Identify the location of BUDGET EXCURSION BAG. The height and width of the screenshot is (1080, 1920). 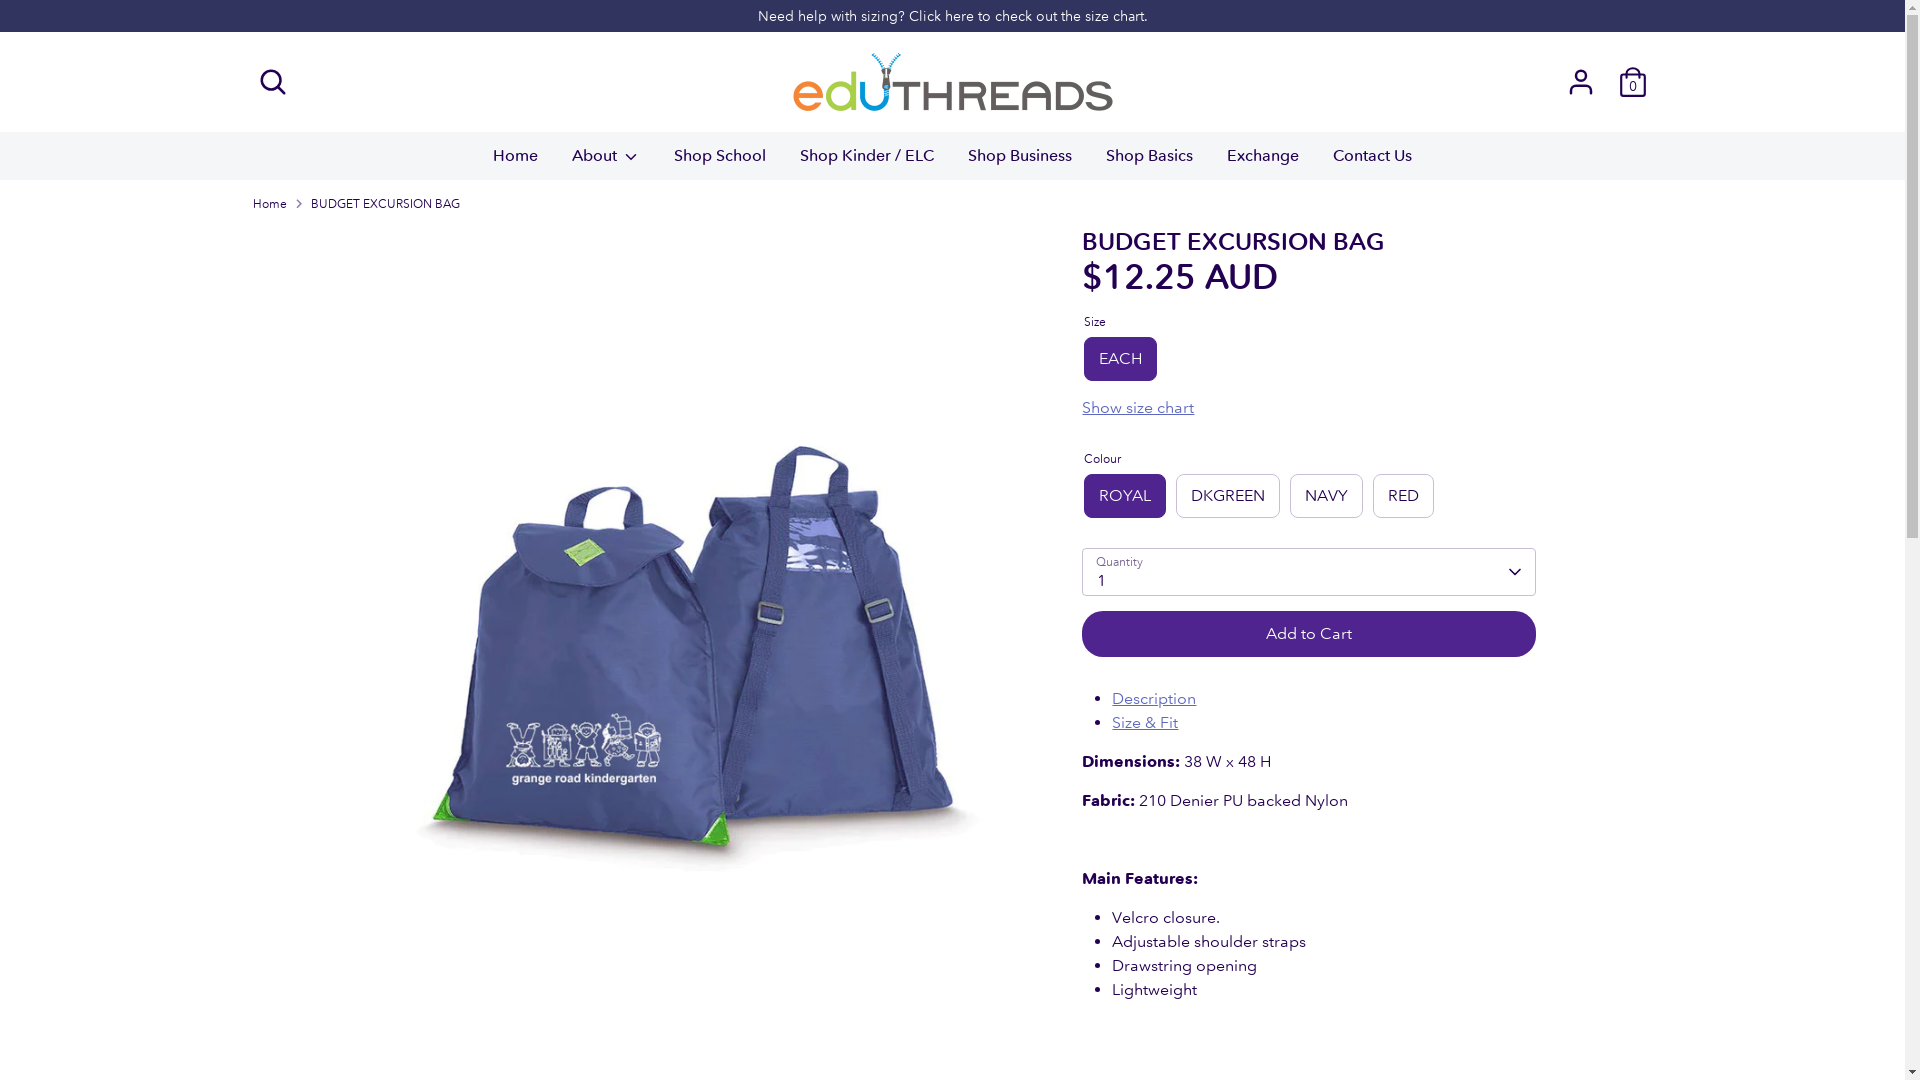
(384, 204).